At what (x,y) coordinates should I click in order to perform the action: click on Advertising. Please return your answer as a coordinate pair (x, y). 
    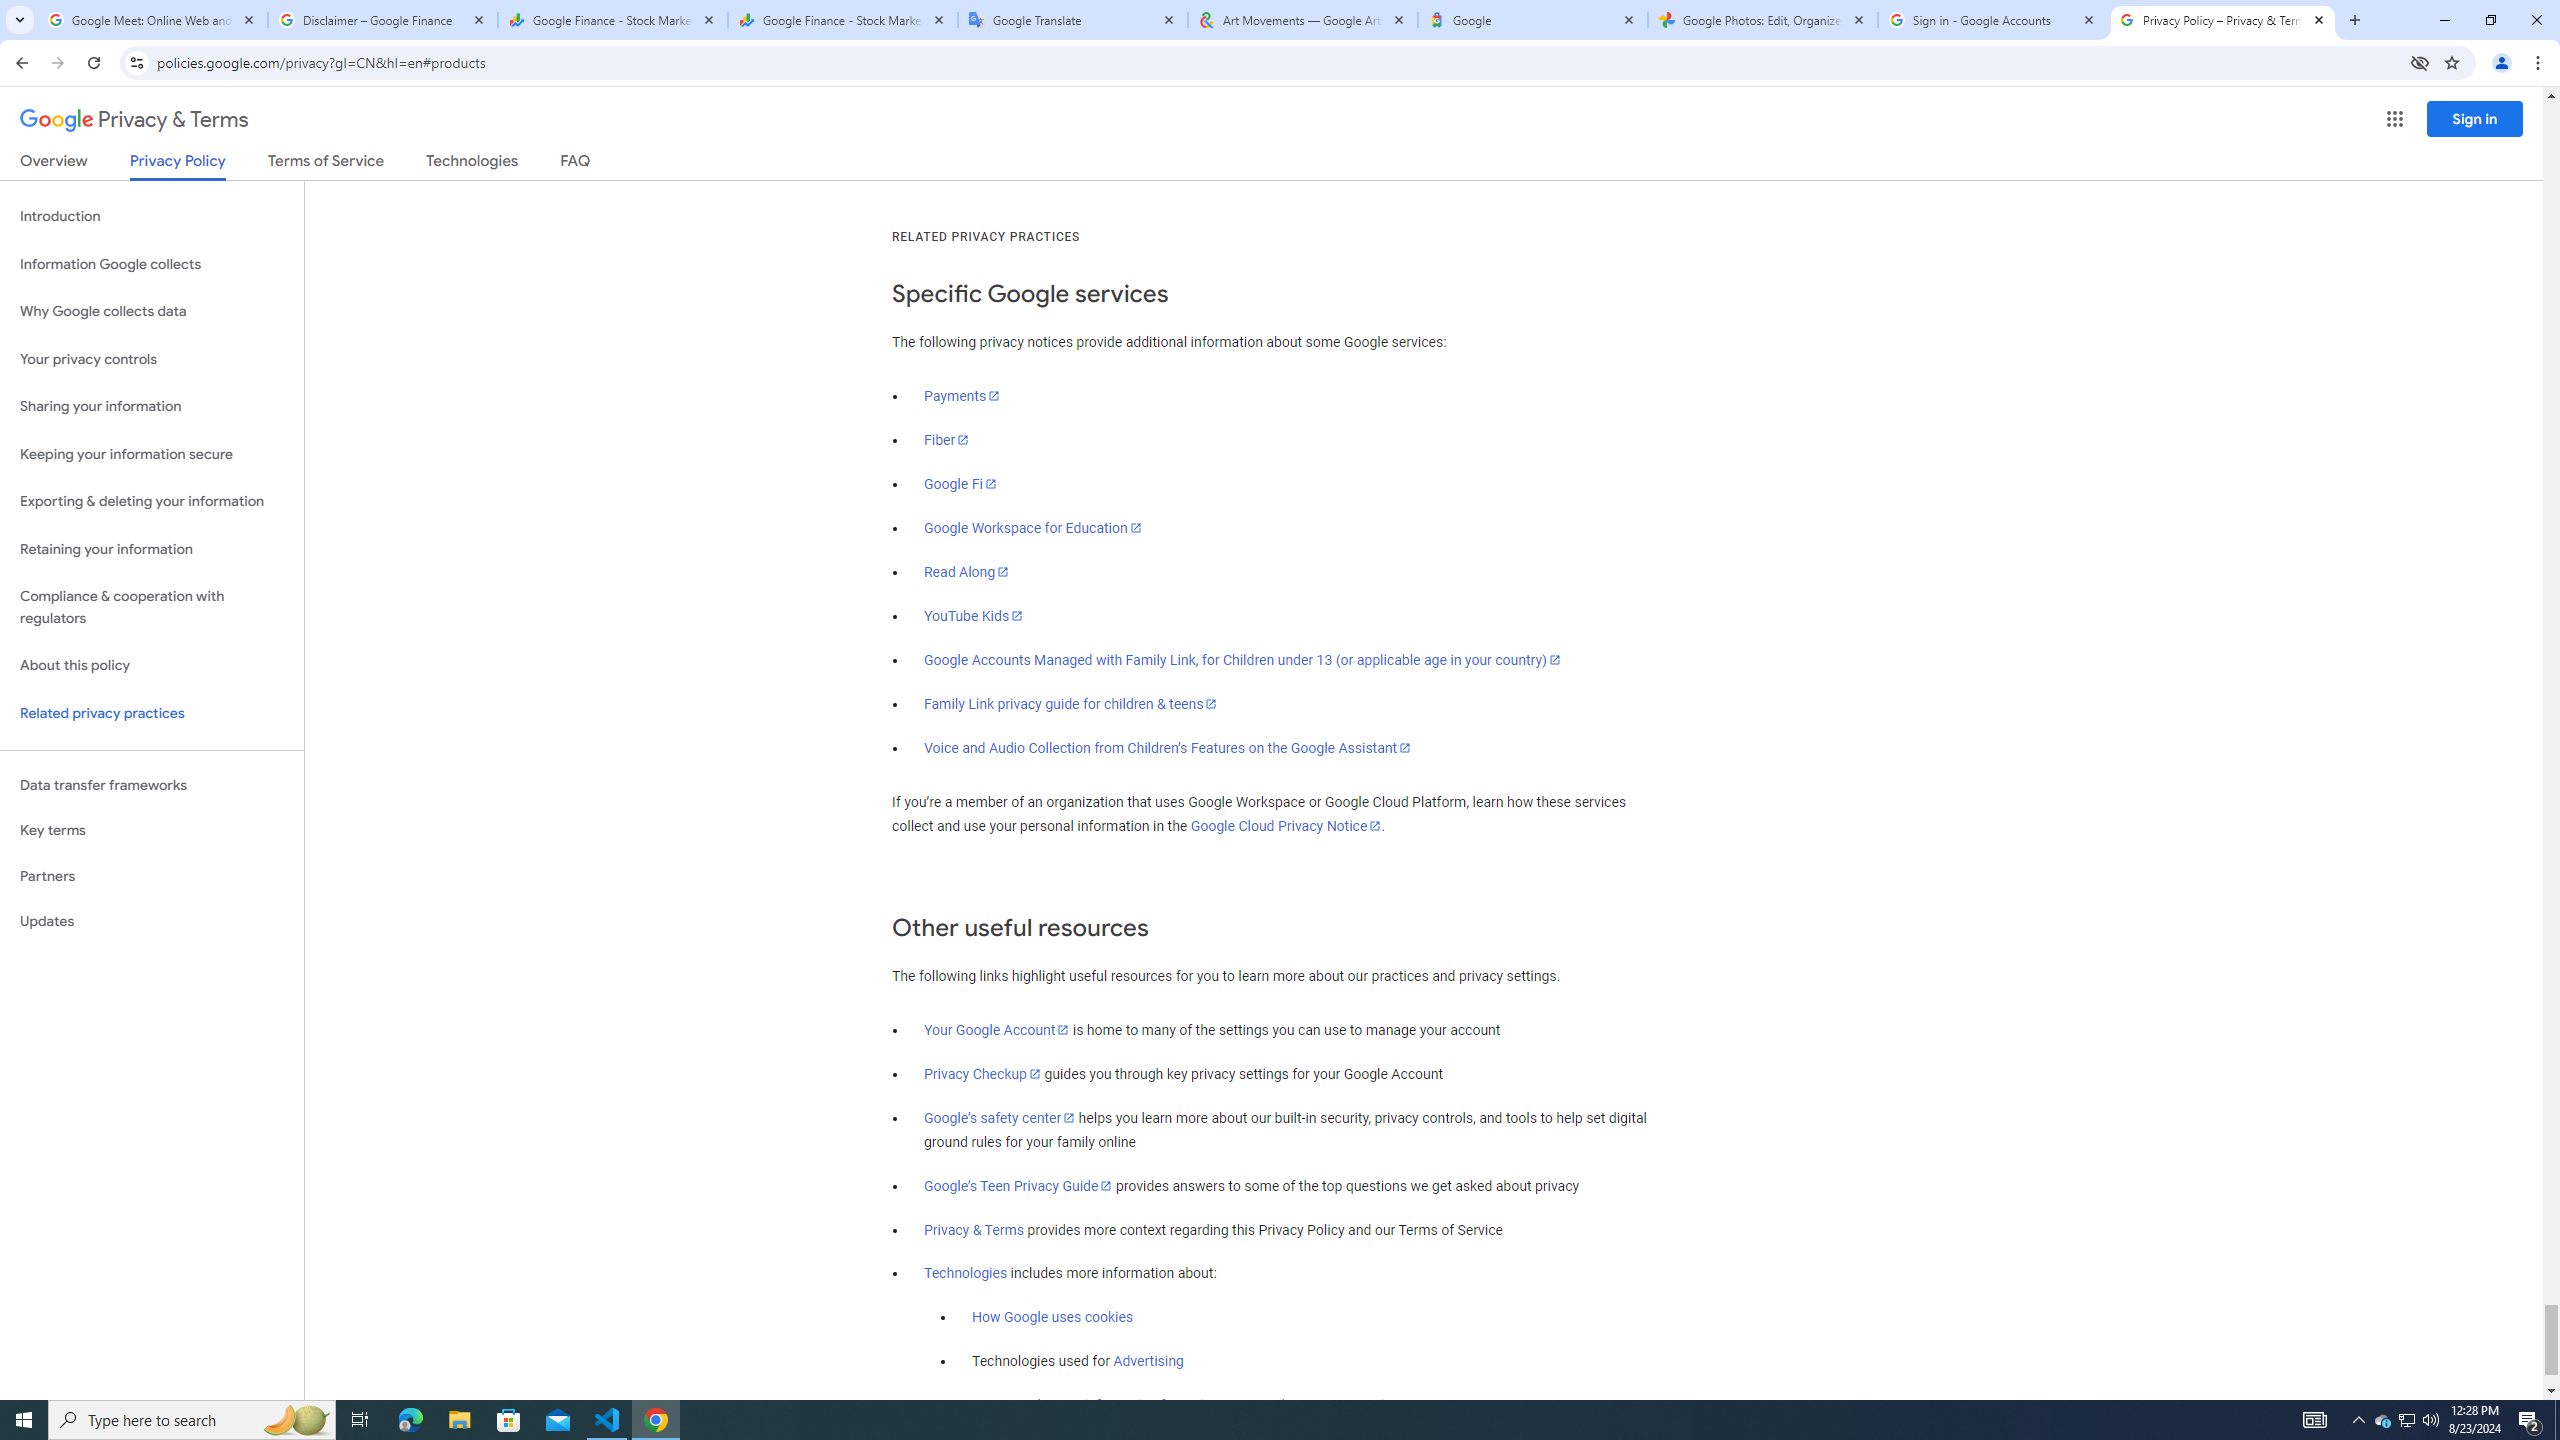
    Looking at the image, I should click on (1148, 1362).